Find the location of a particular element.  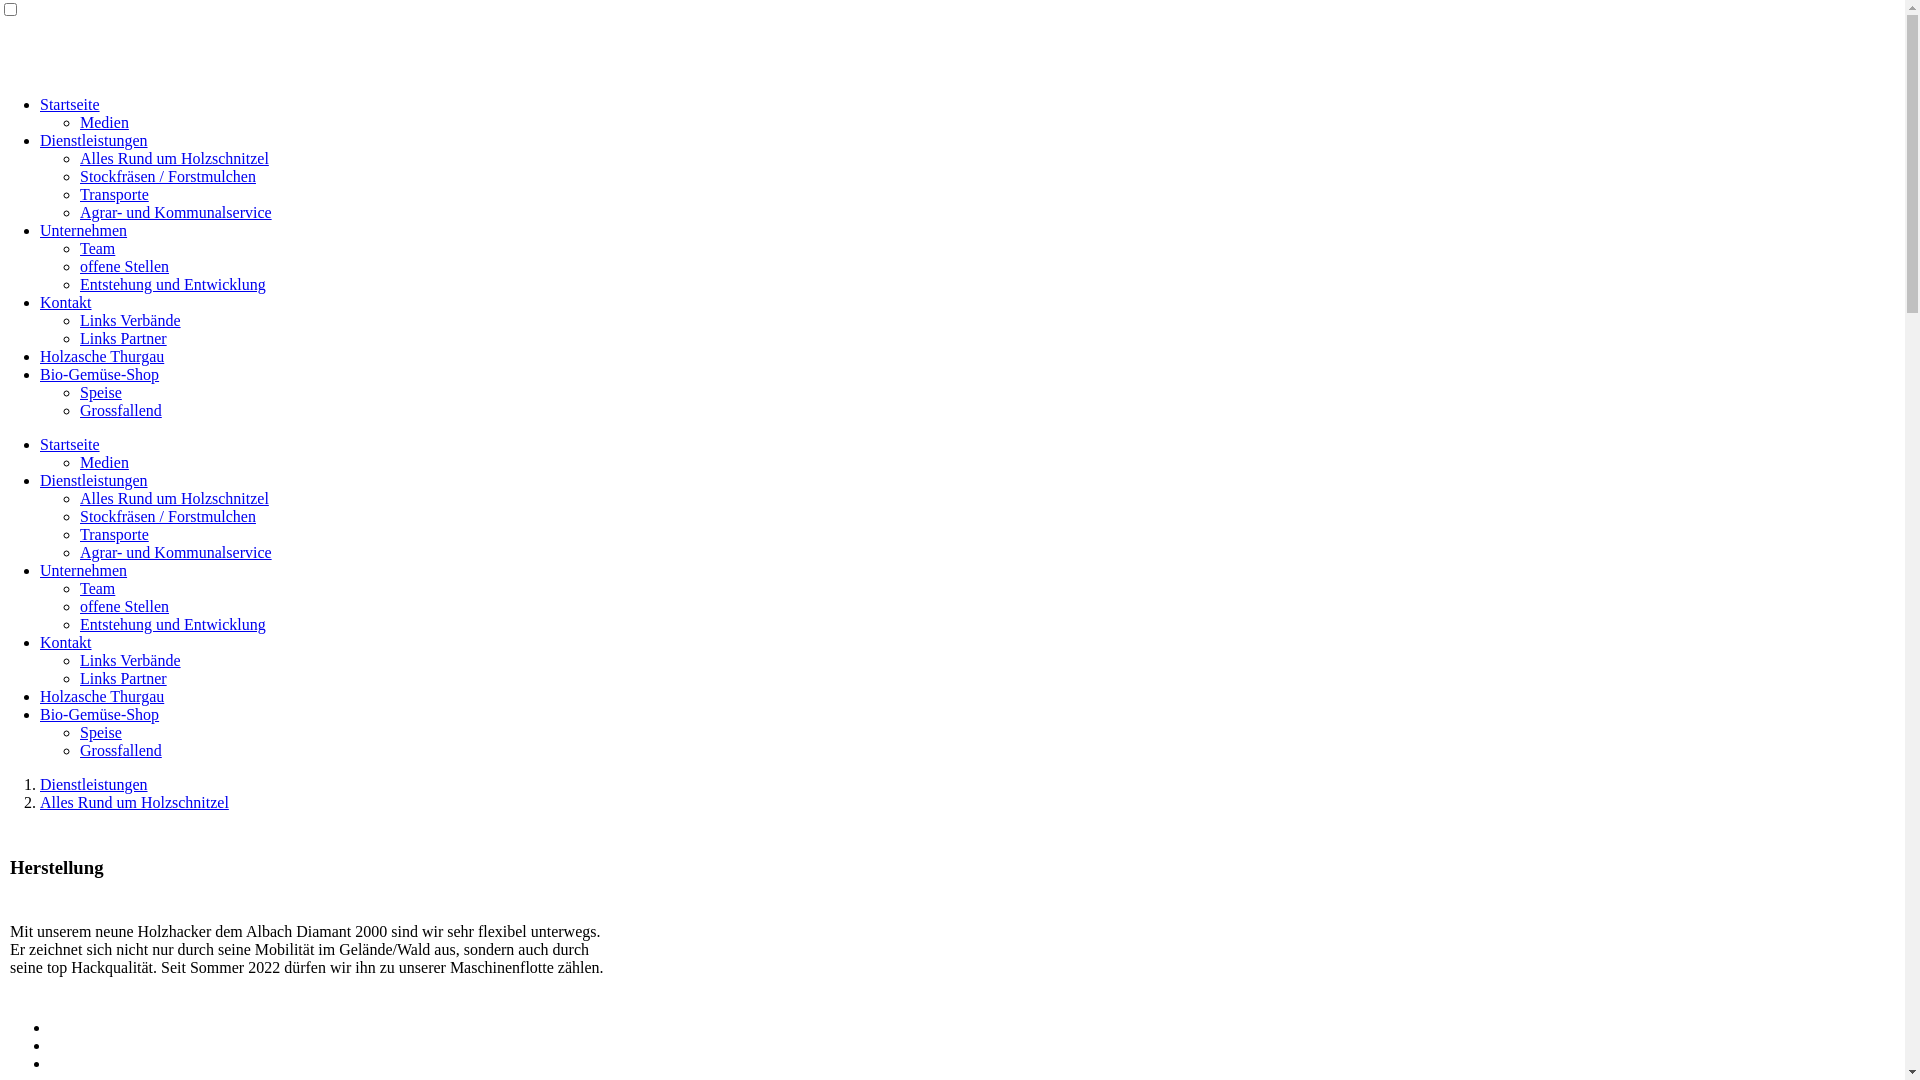

Dienstleistungen is located at coordinates (94, 784).